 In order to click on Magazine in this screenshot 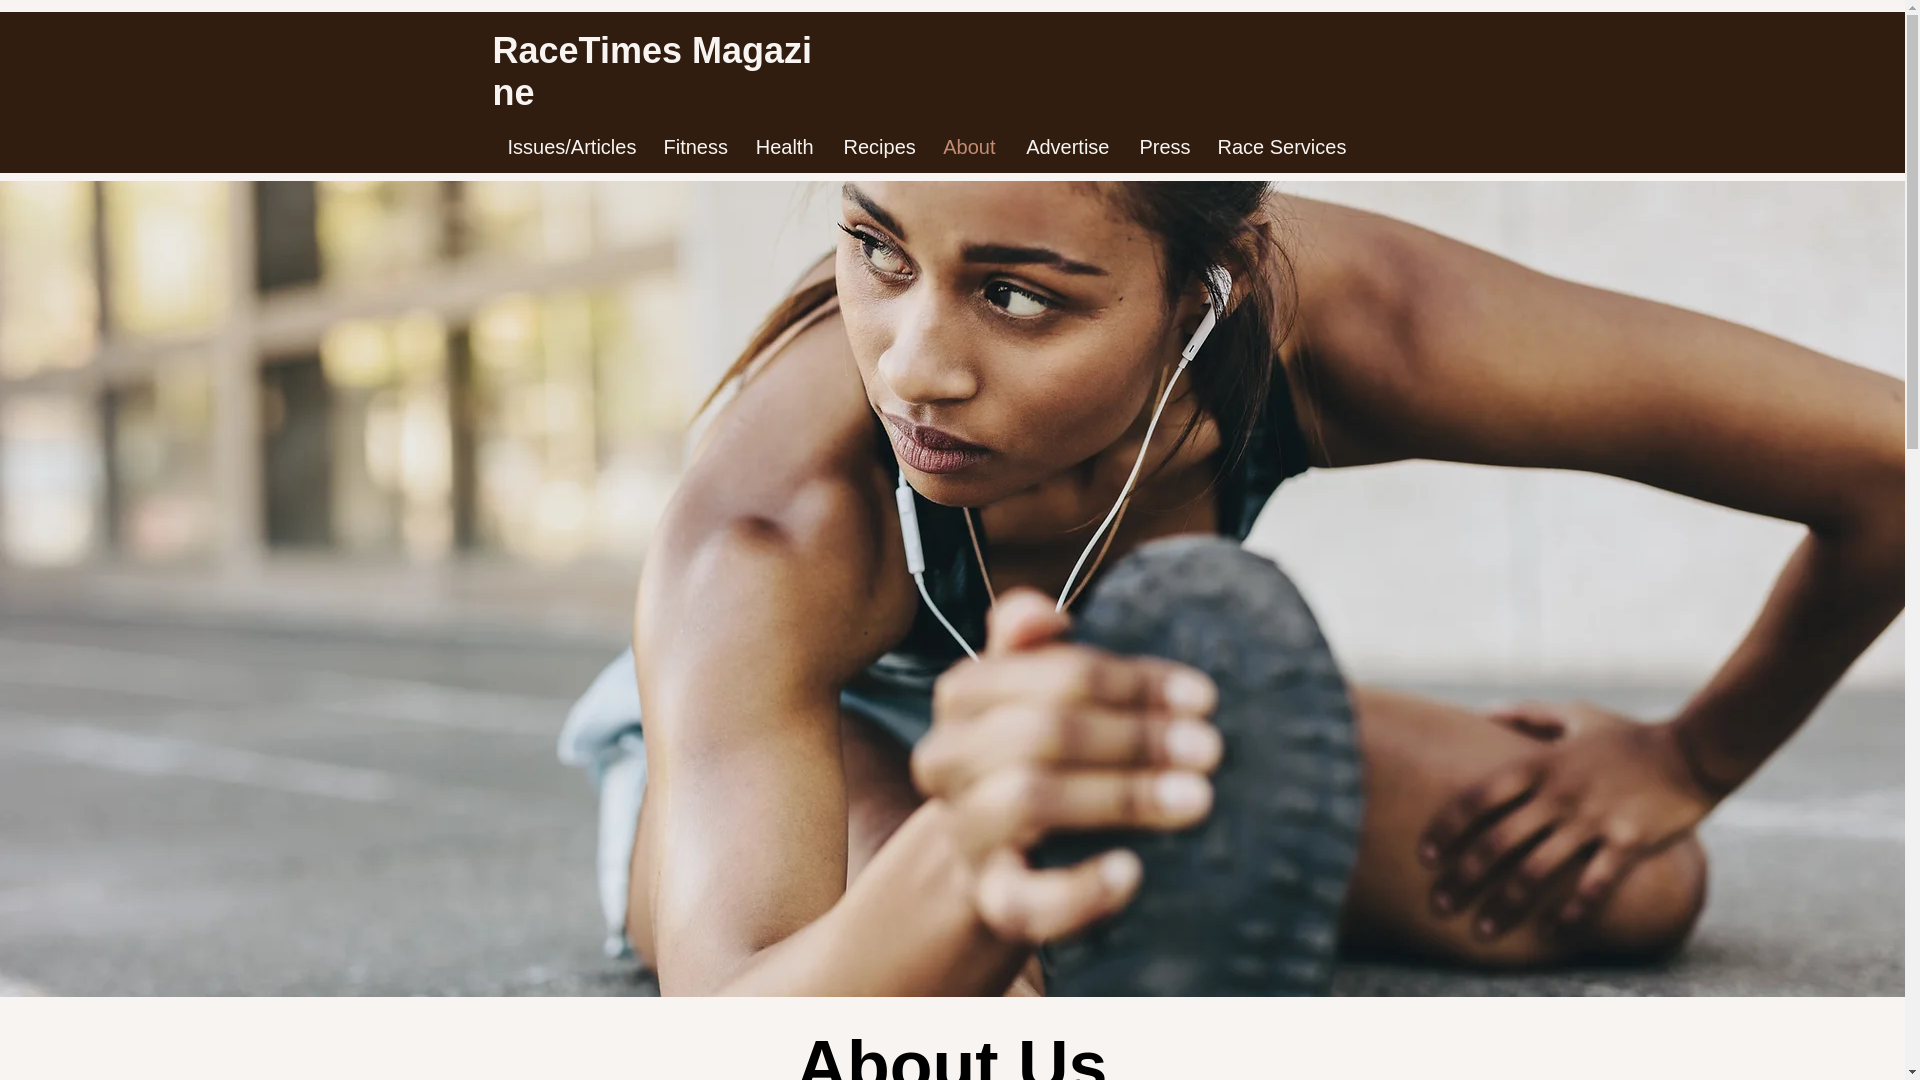, I will do `click(652, 72)`.